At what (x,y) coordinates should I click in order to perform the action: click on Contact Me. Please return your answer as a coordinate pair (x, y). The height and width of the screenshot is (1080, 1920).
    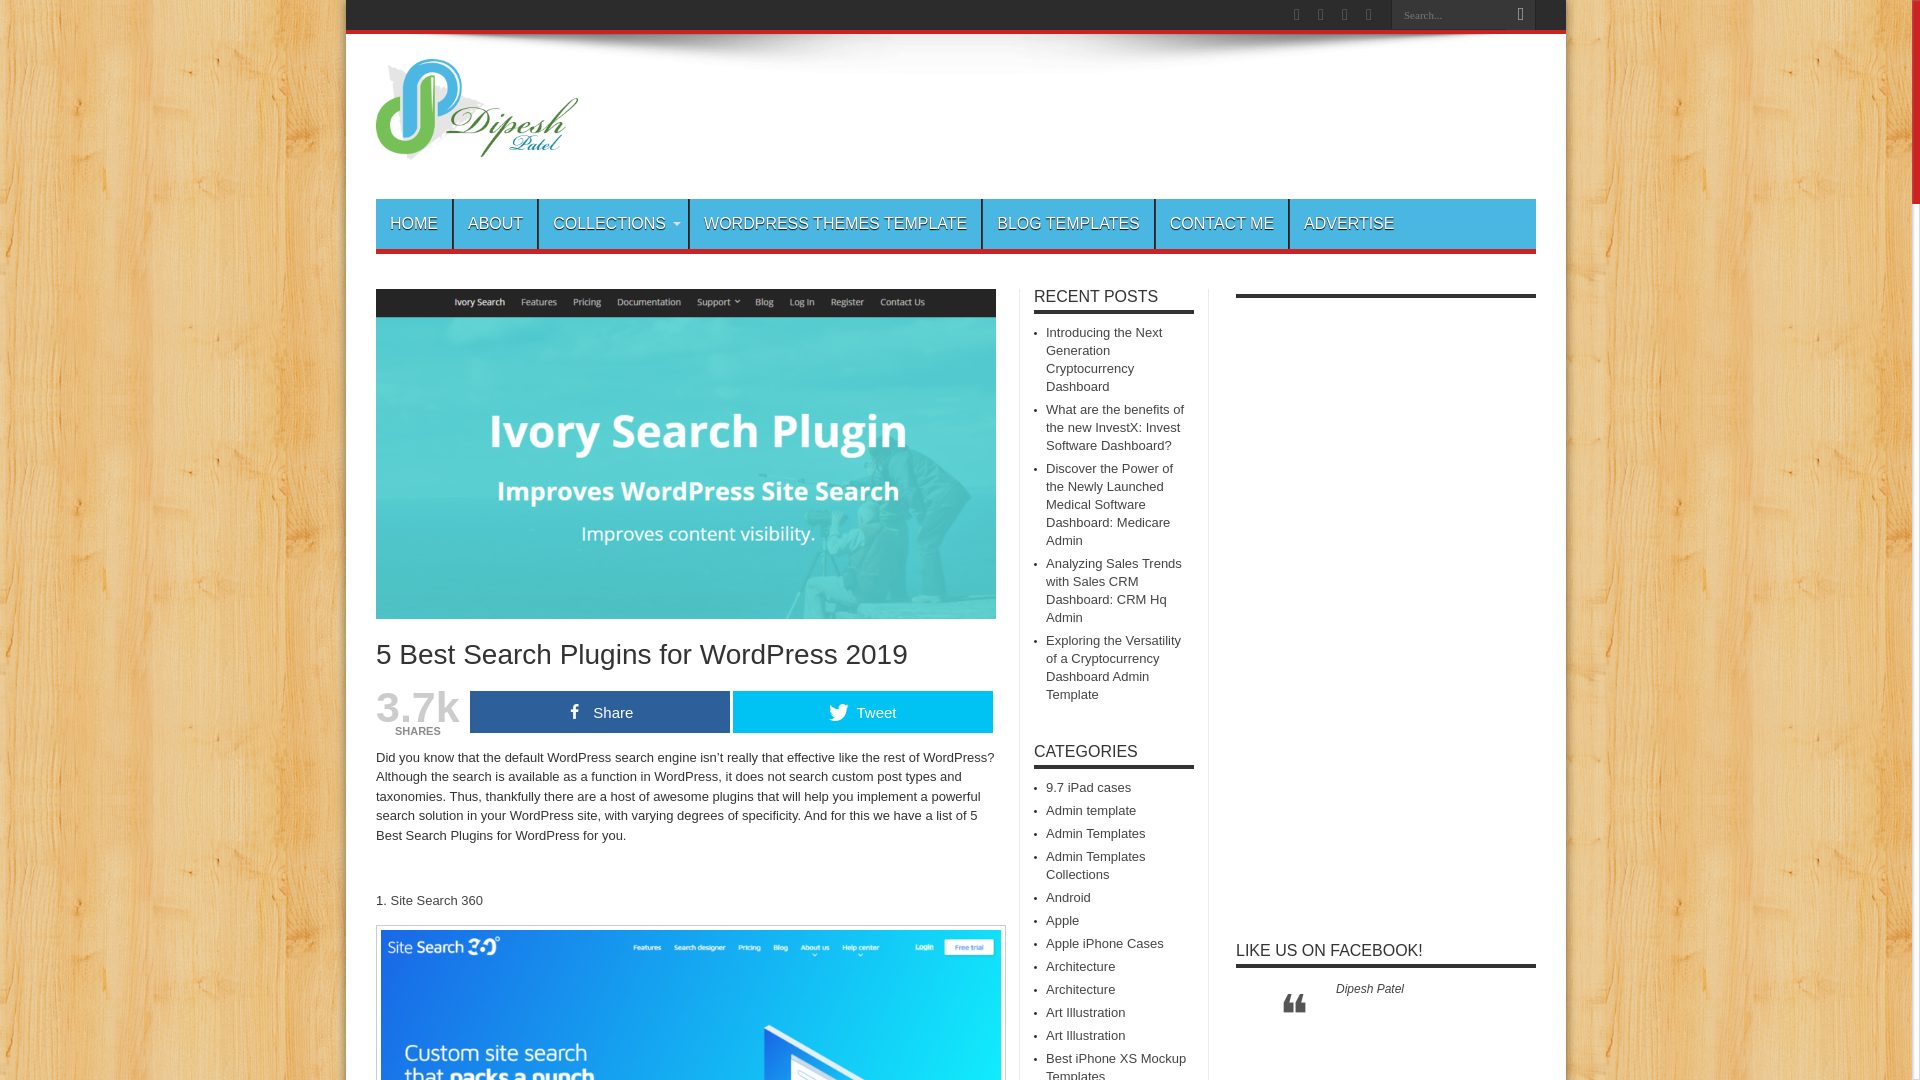
    Looking at the image, I should click on (1222, 224).